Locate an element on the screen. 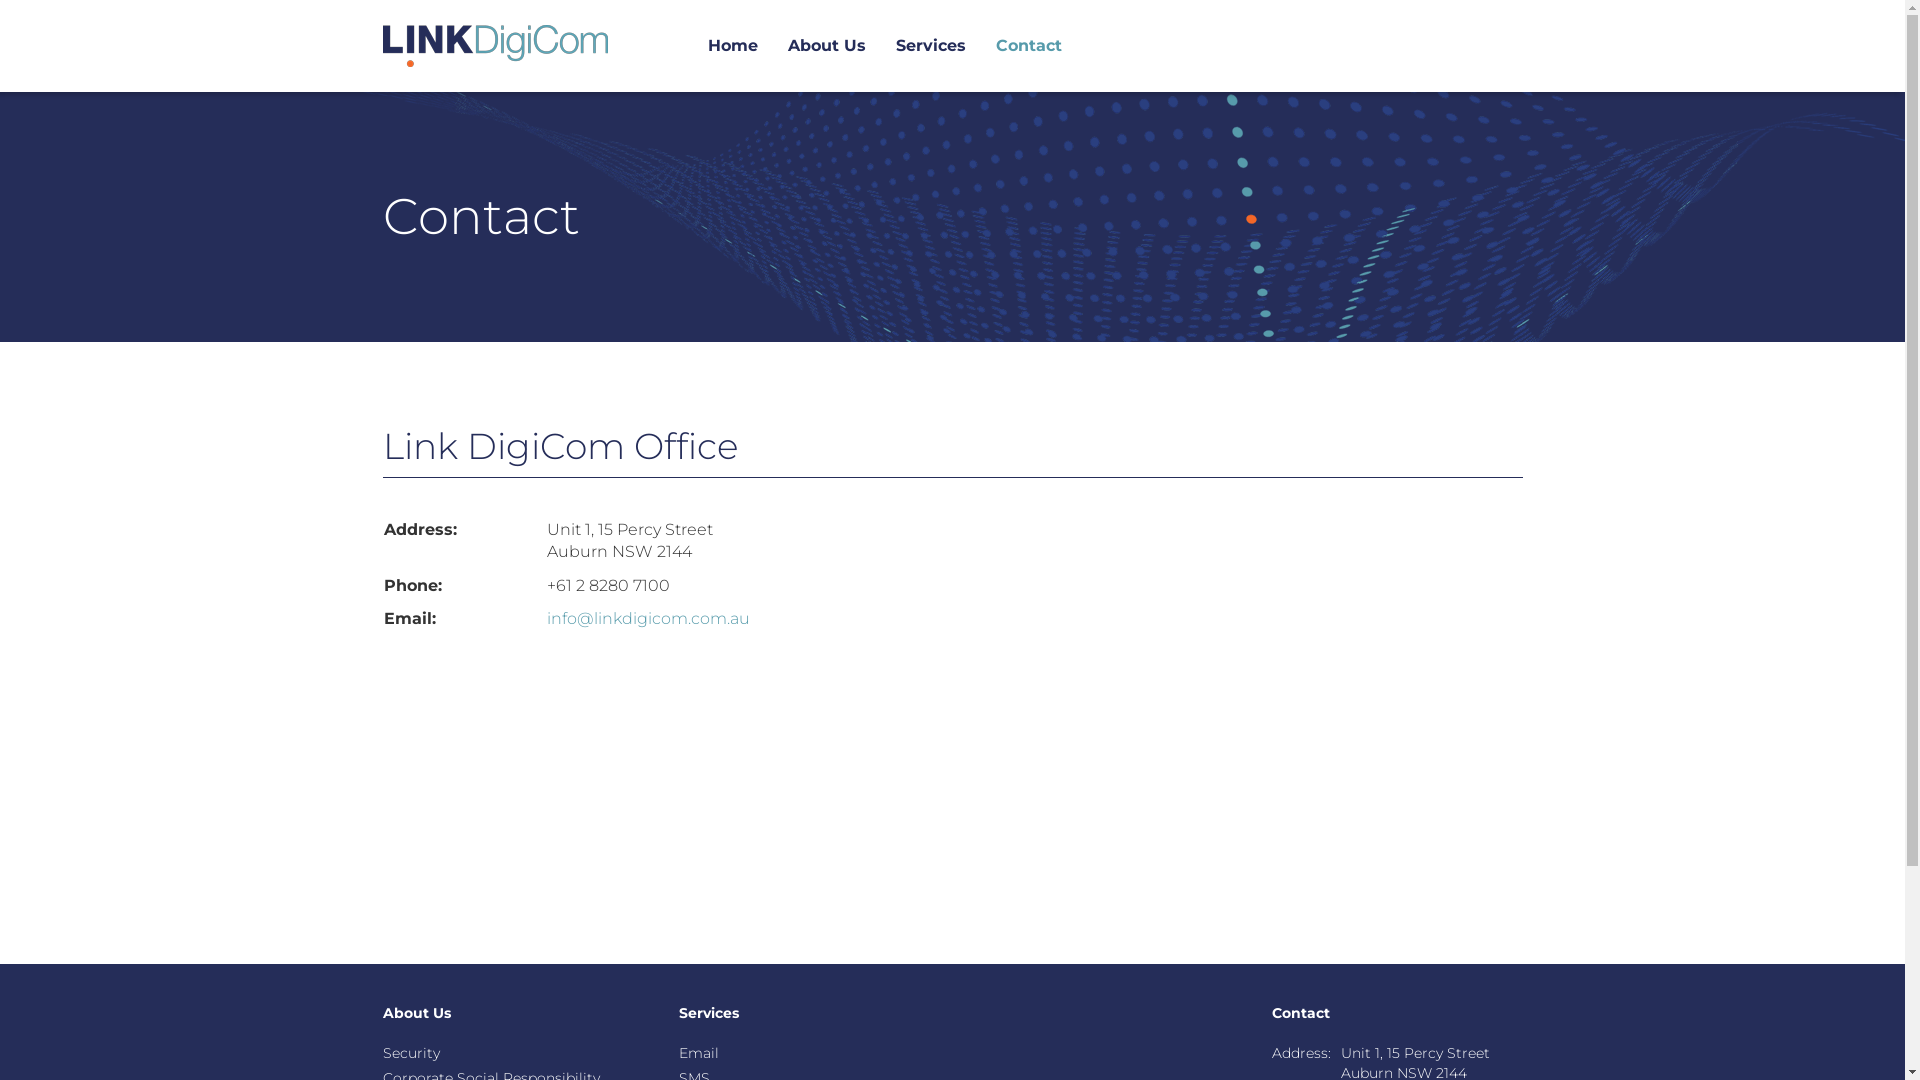 This screenshot has height=1080, width=1920. info@linkdigicom.com.au is located at coordinates (648, 619).